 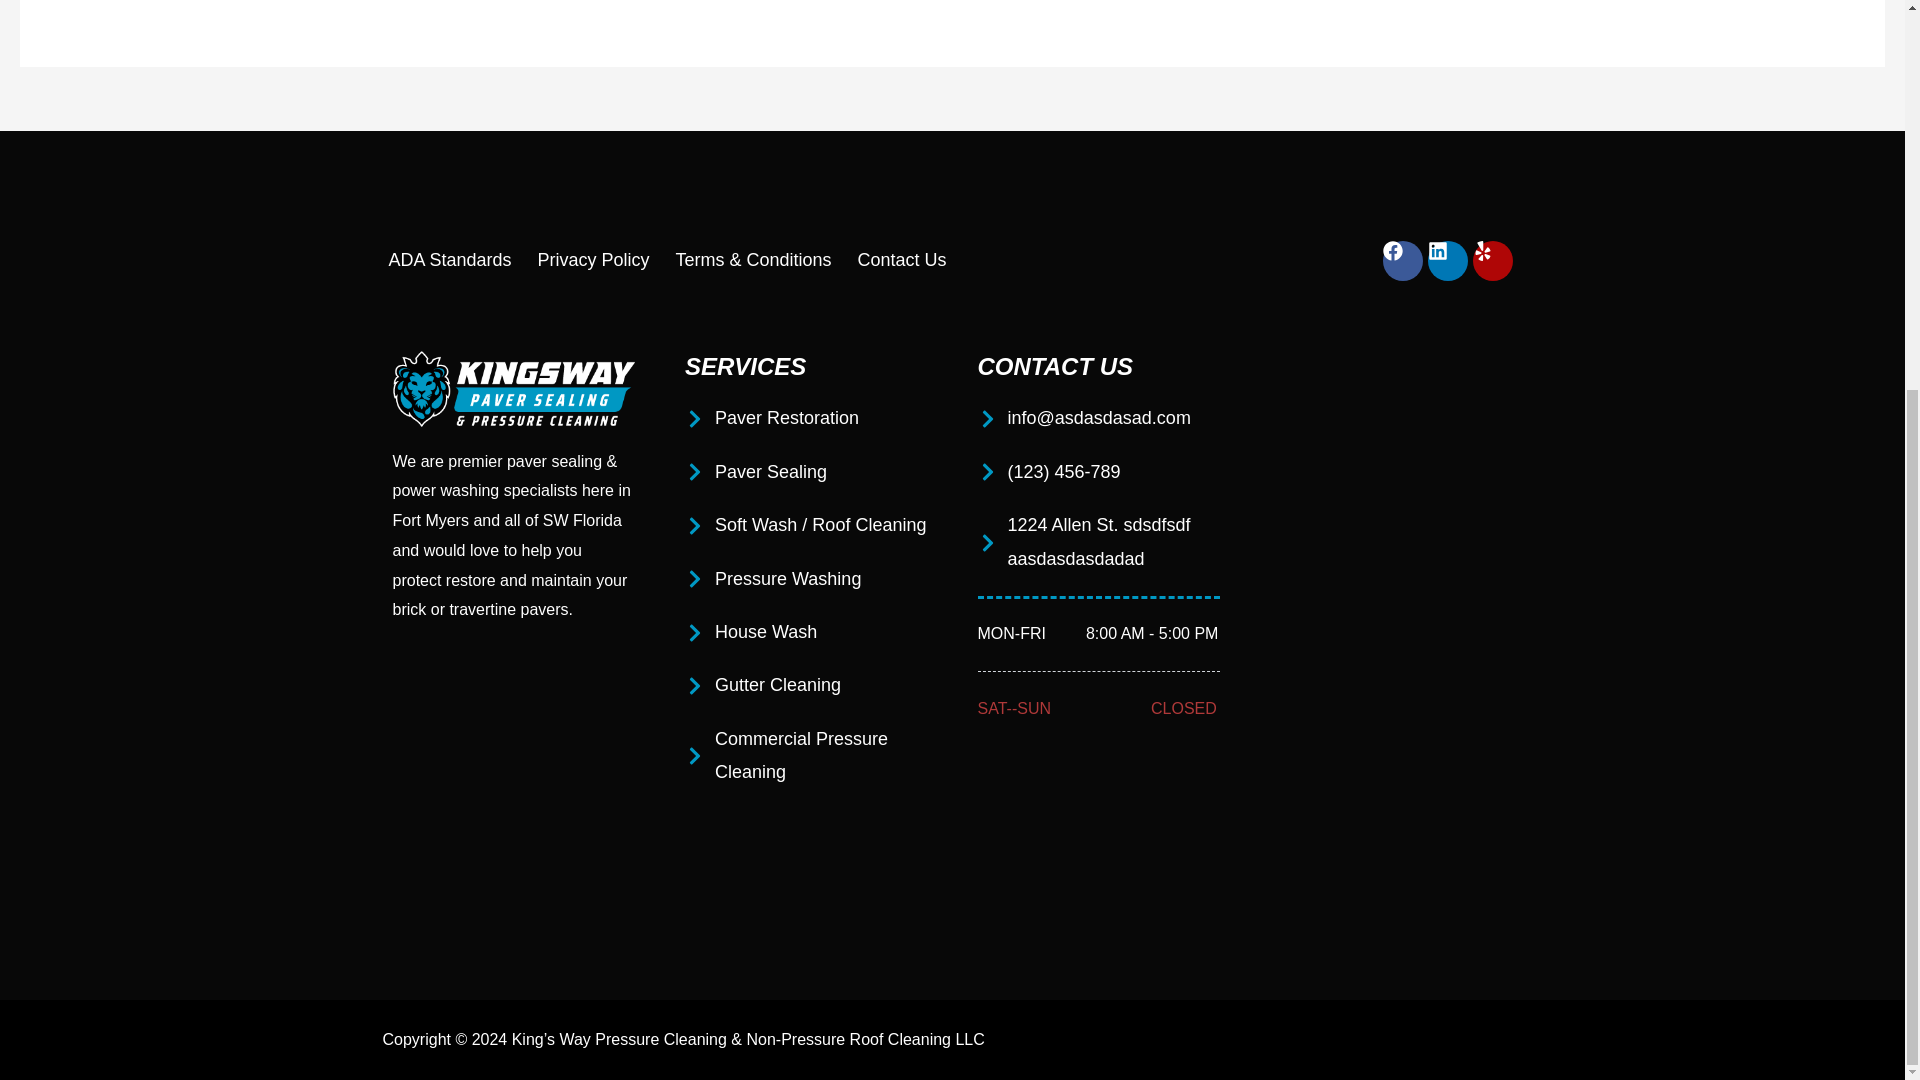 I want to click on Yelp, so click(x=1492, y=260).